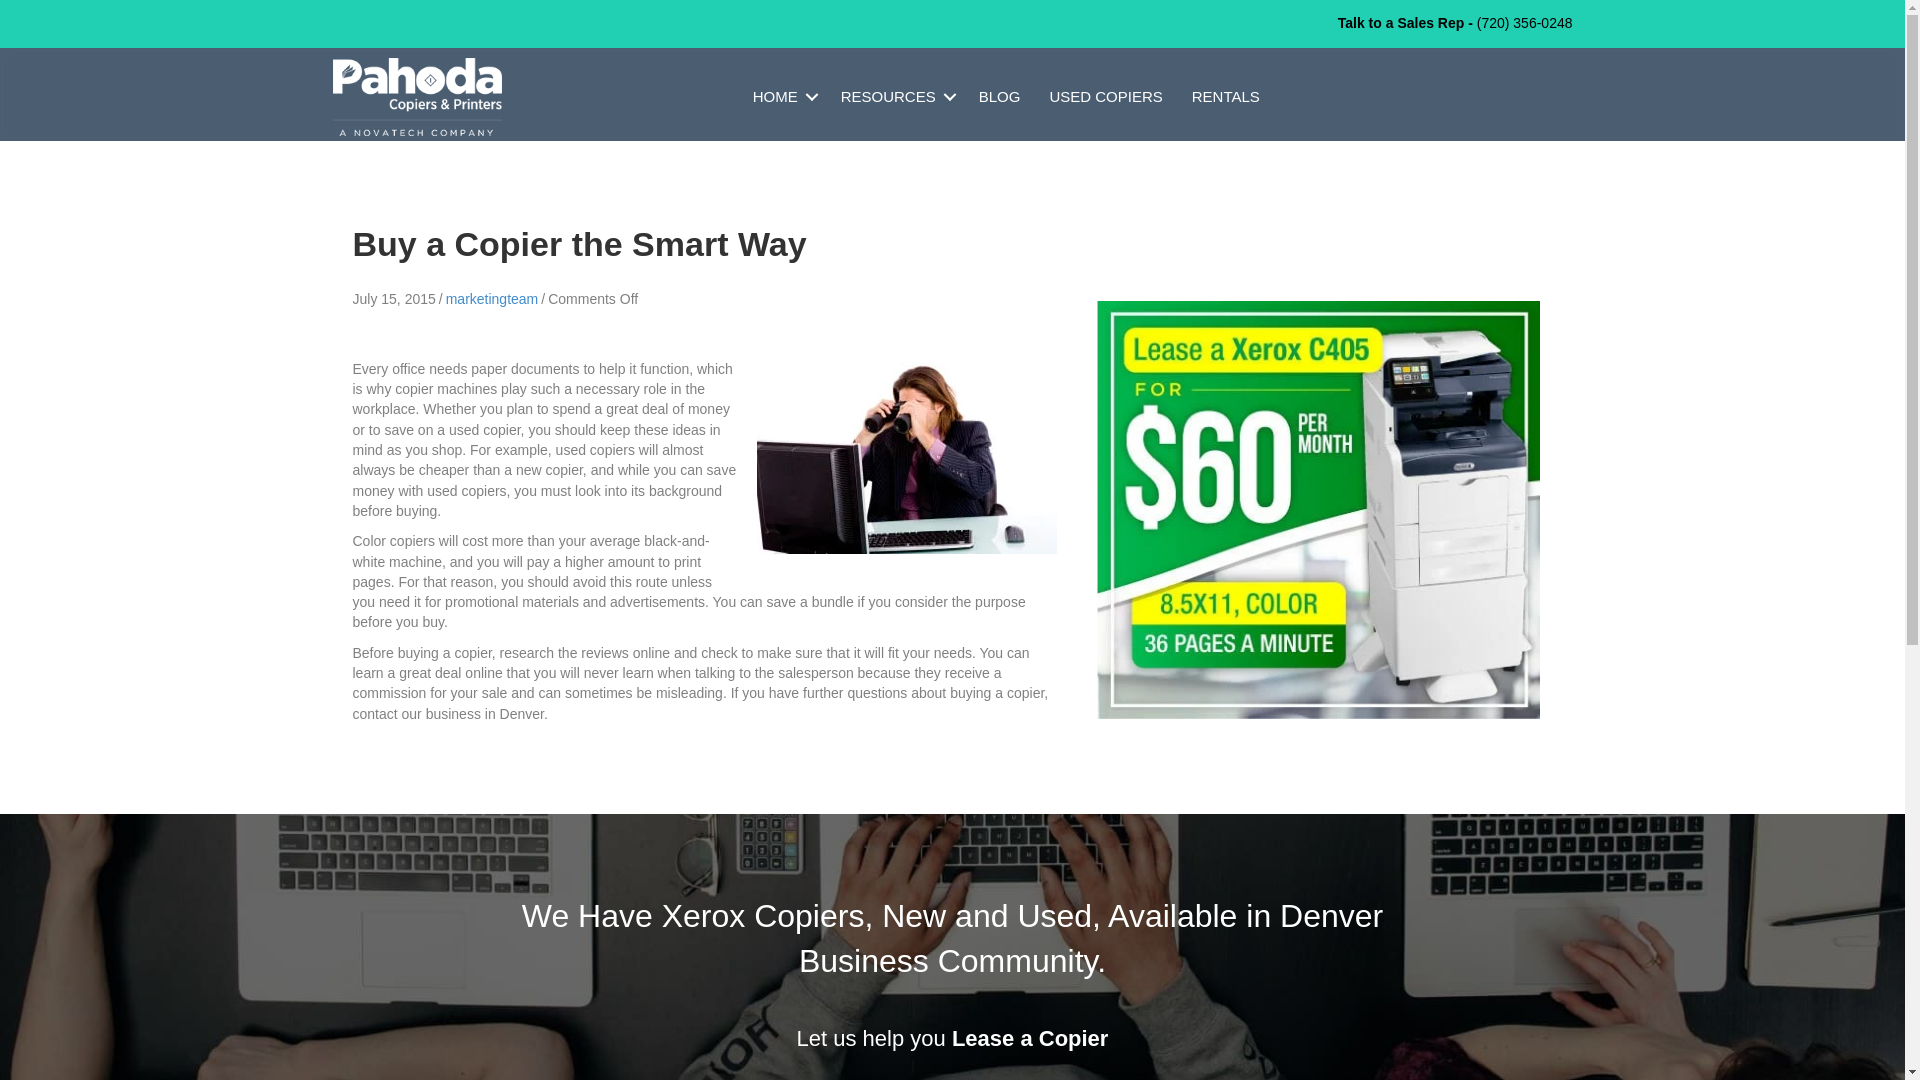 The height and width of the screenshot is (1080, 1920). What do you see at coordinates (492, 298) in the screenshot?
I see `marketingteam` at bounding box center [492, 298].